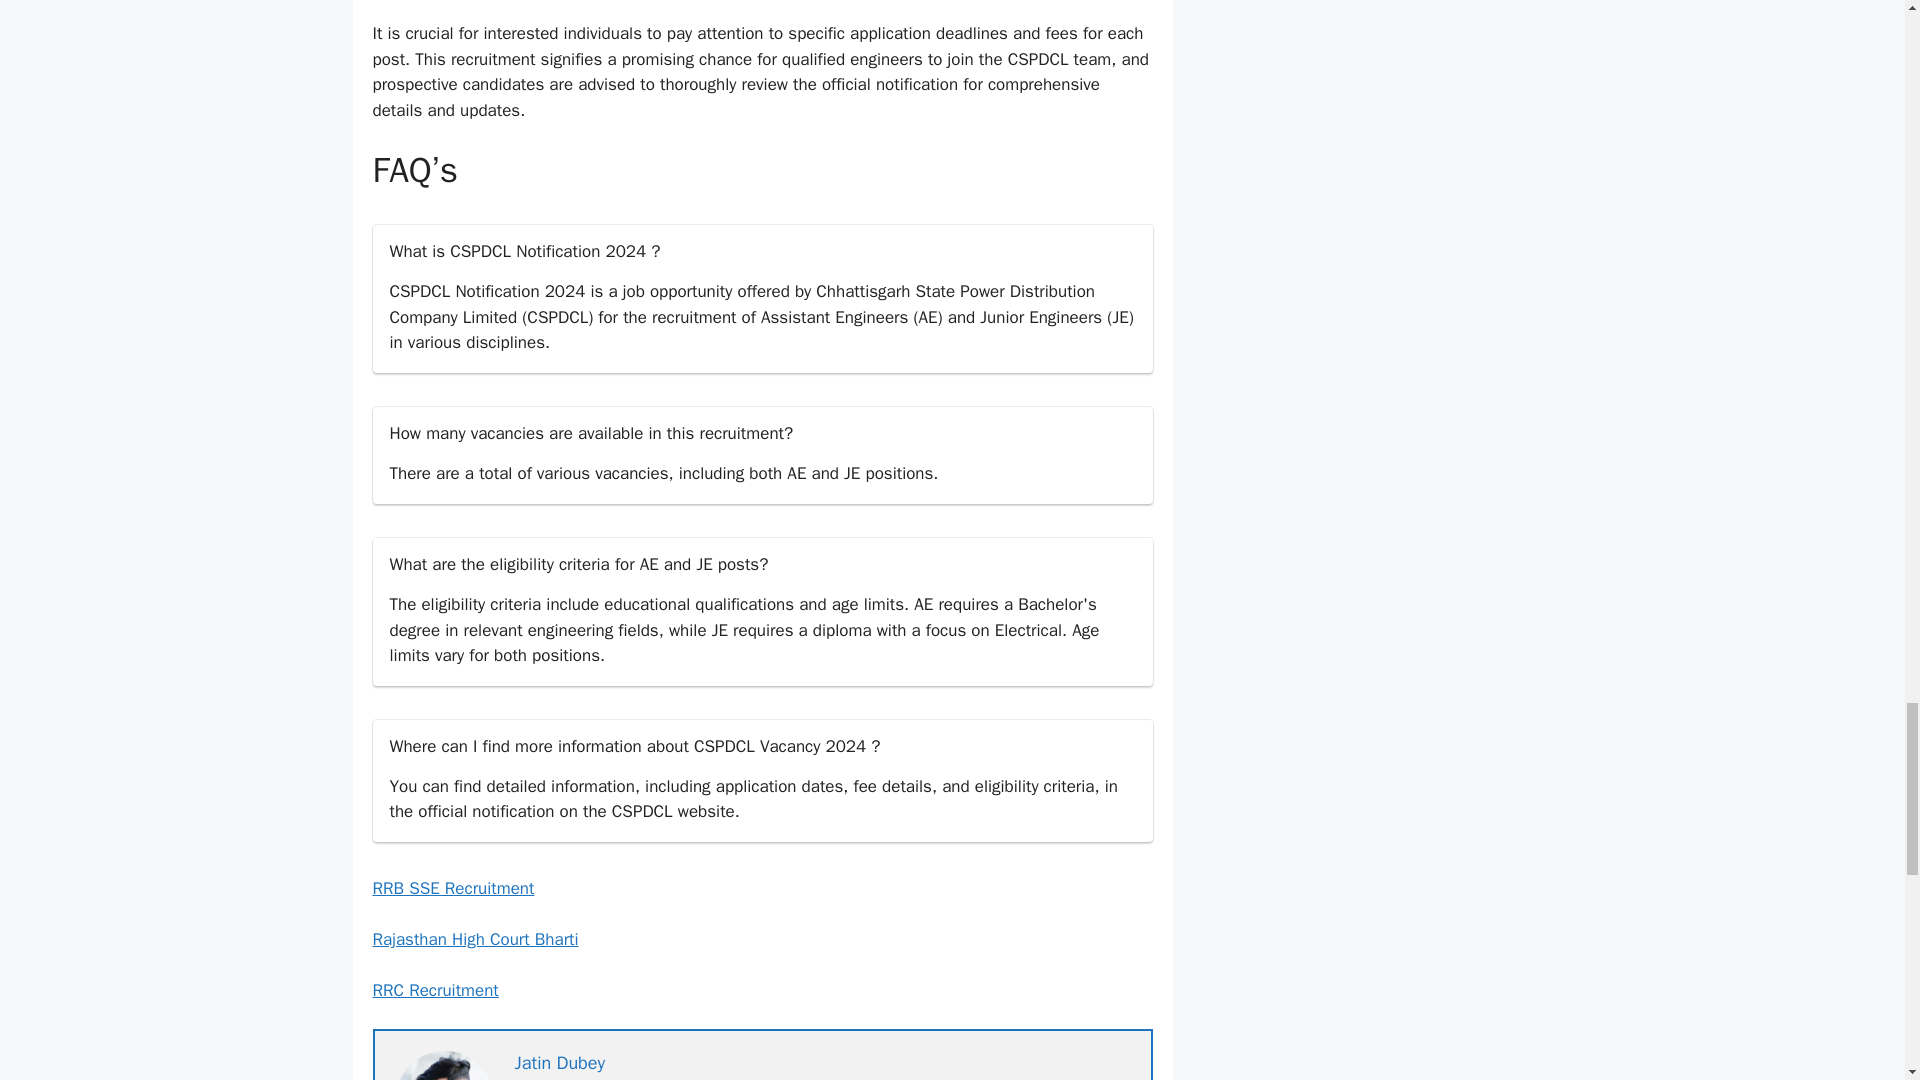 The width and height of the screenshot is (1920, 1080). What do you see at coordinates (474, 939) in the screenshot?
I see `Rajasthan High Court Bharti` at bounding box center [474, 939].